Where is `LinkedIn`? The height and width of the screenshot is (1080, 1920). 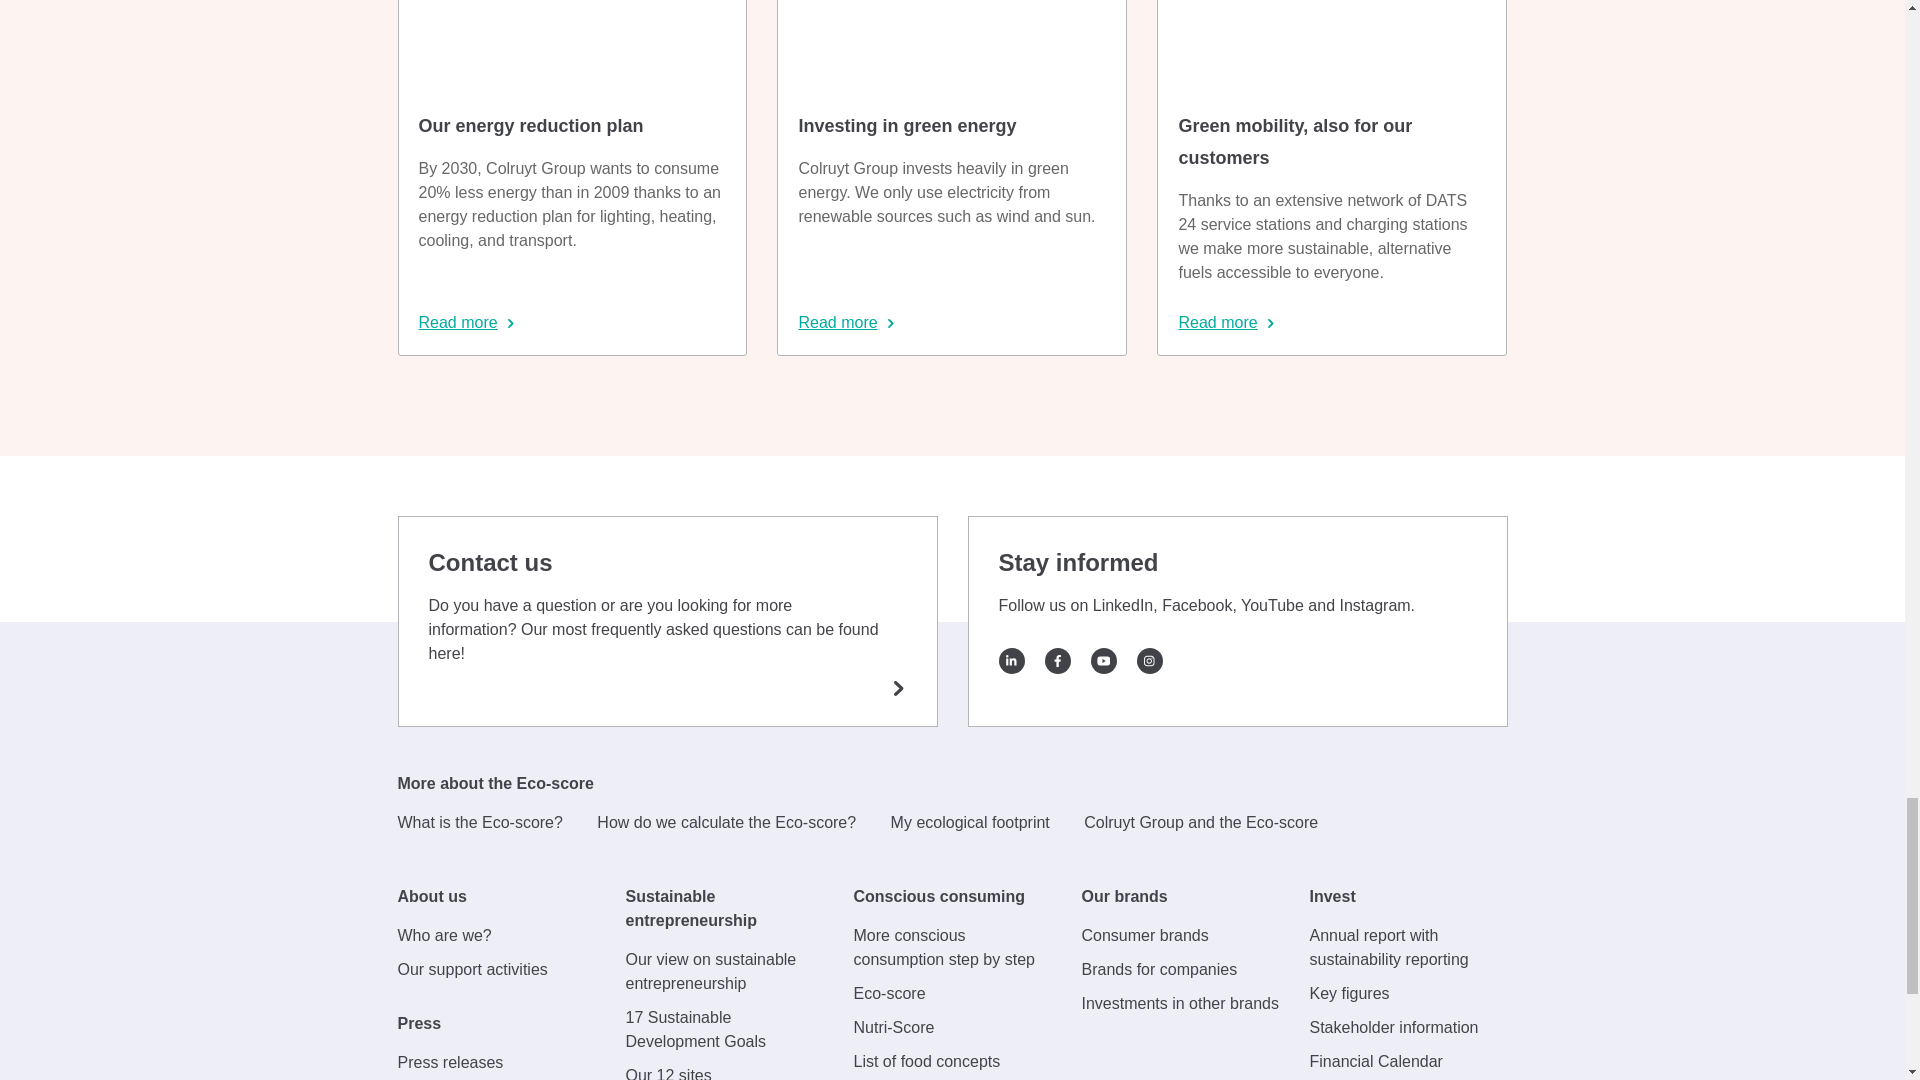 LinkedIn is located at coordinates (1010, 660).